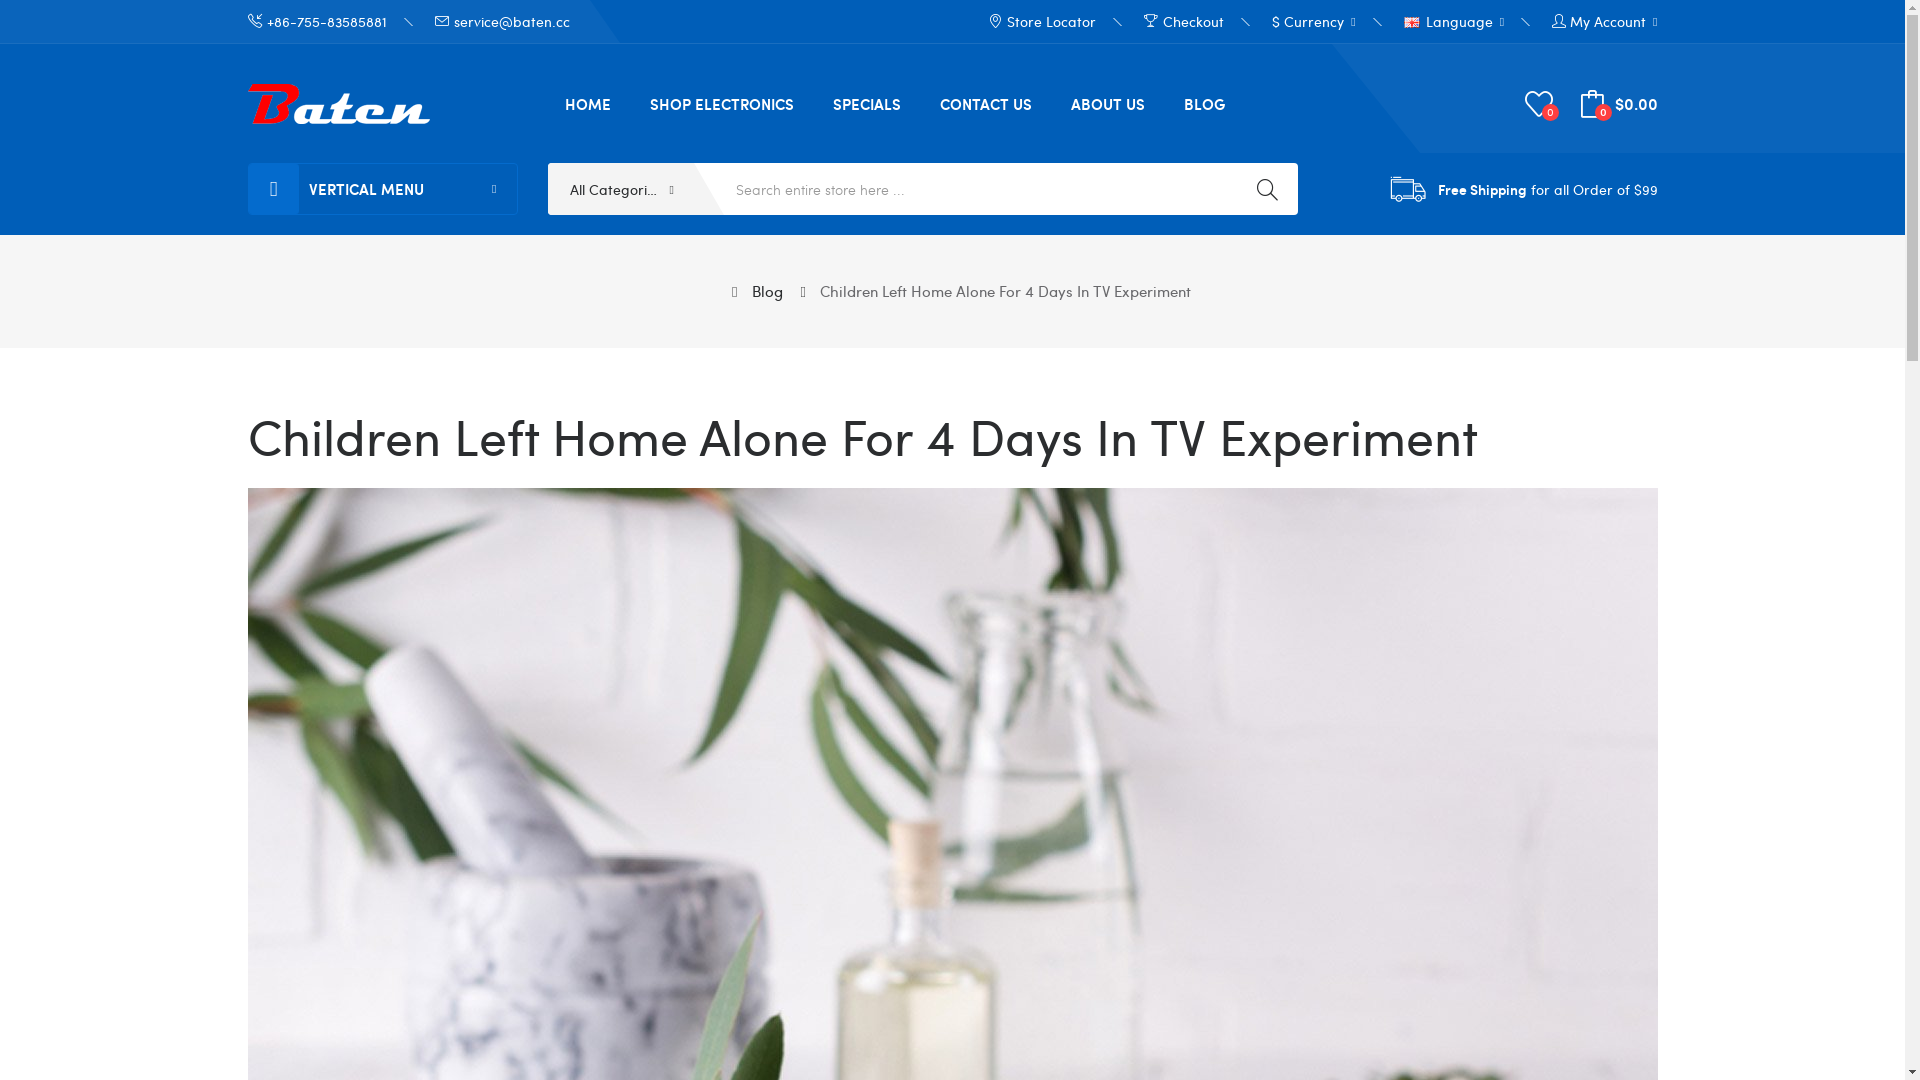  I want to click on $ Currency , so click(1314, 22).